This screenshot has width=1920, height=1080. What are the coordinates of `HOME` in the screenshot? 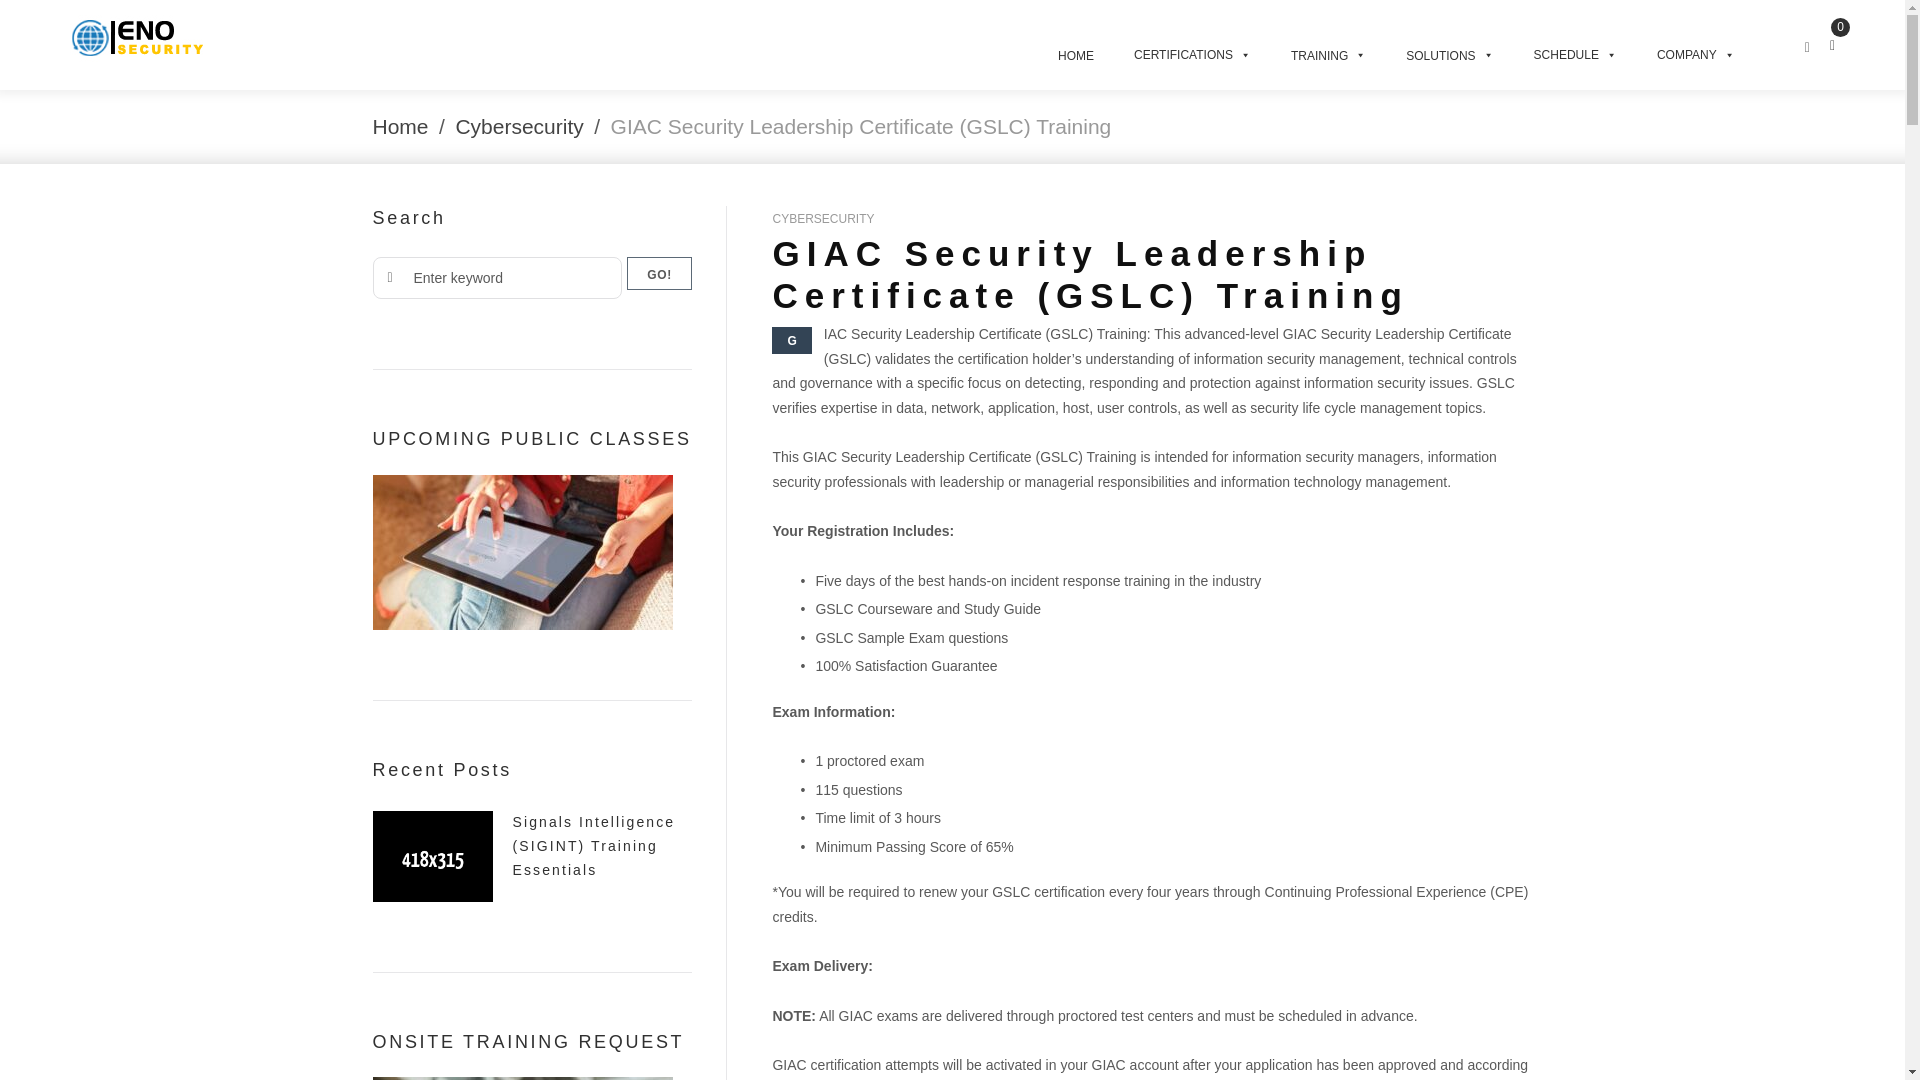 It's located at (1076, 44).